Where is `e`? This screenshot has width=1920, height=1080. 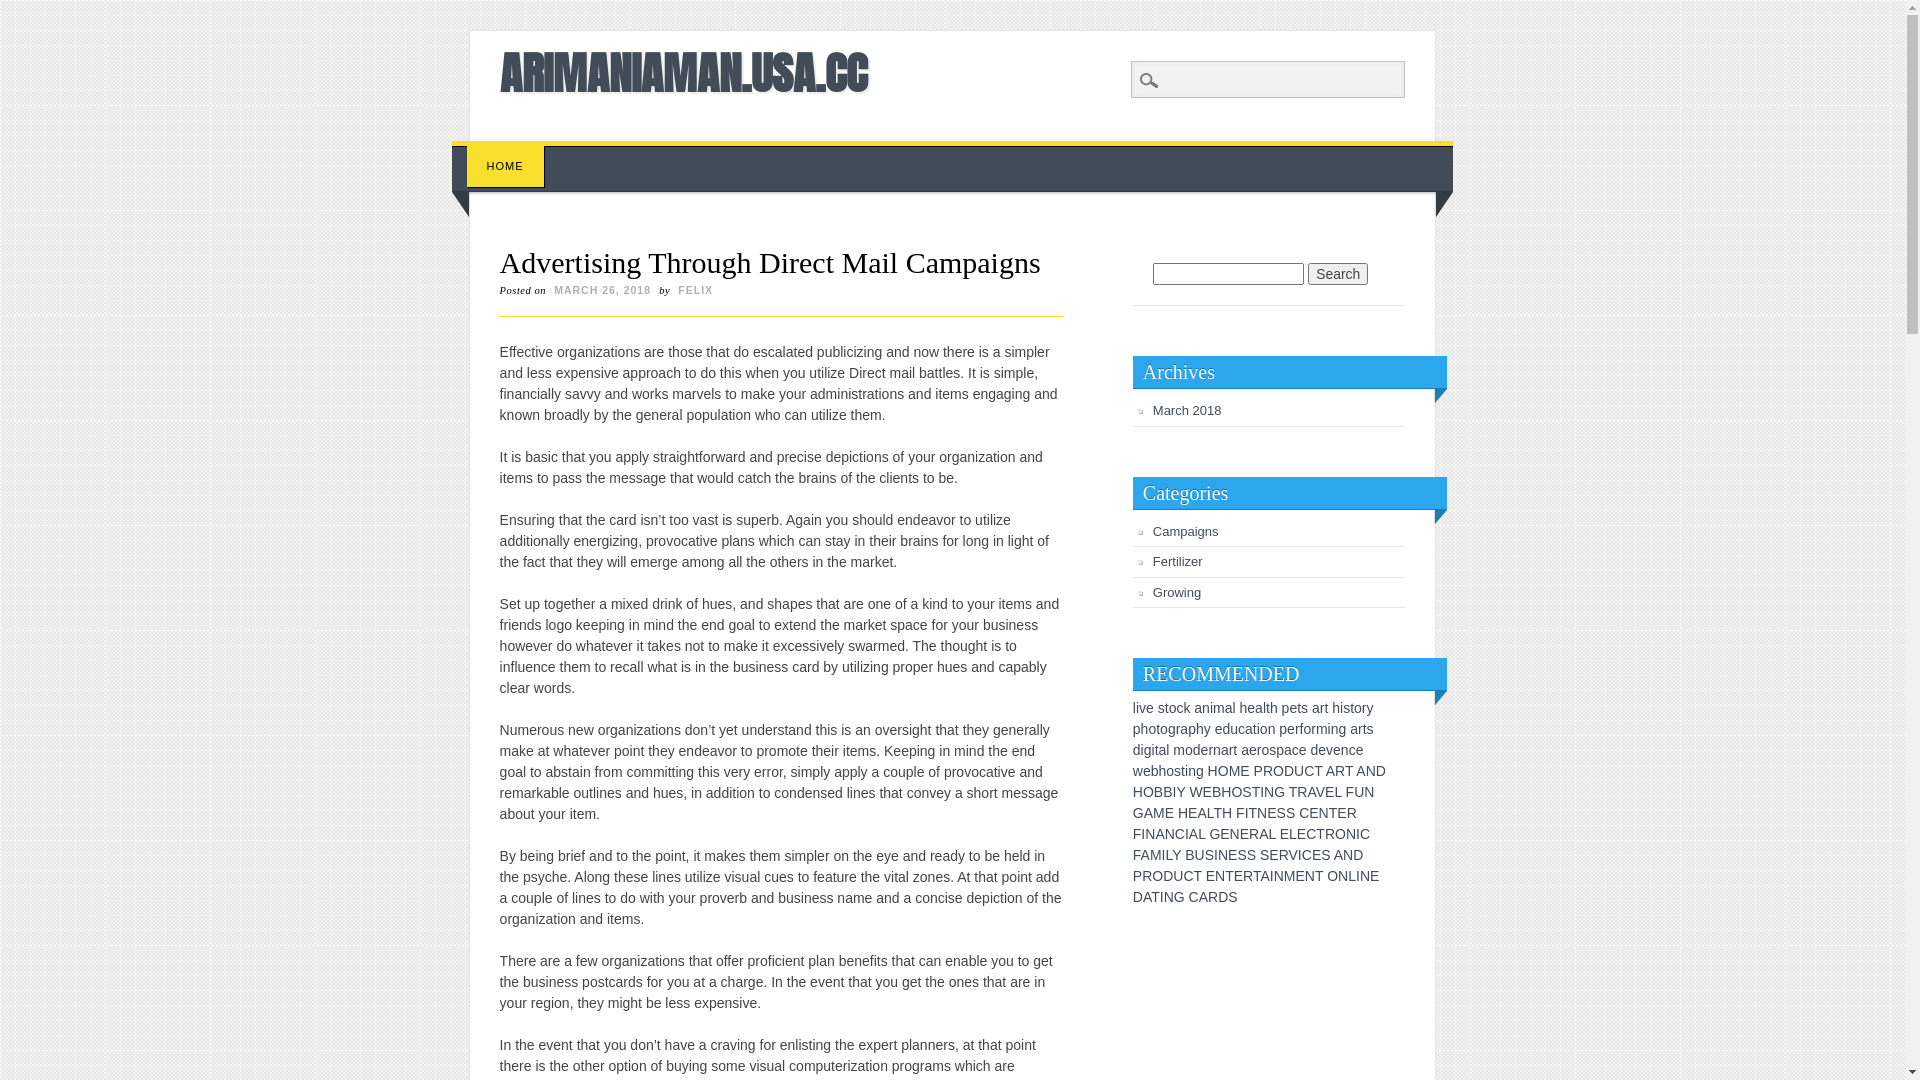 e is located at coordinates (1251, 708).